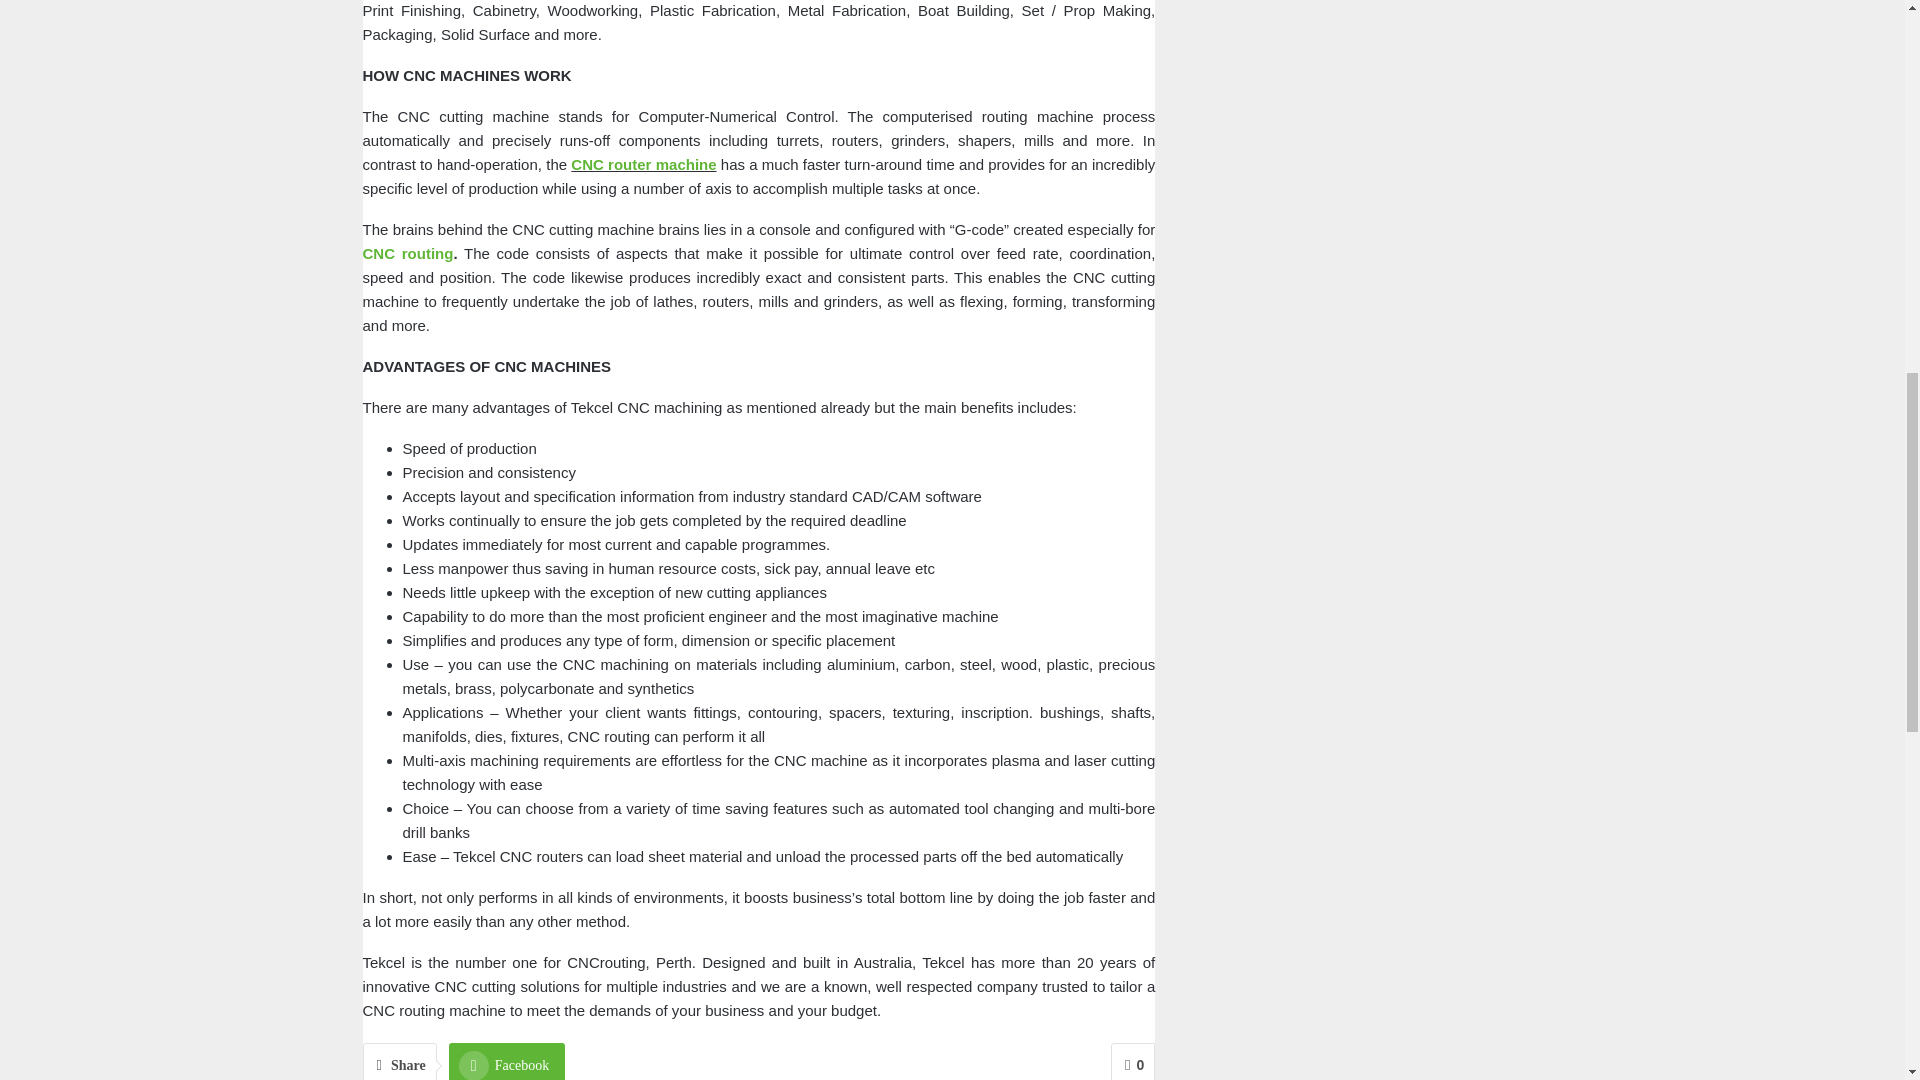 Image resolution: width=1920 pixels, height=1080 pixels. I want to click on CNC router machine, so click(643, 164).